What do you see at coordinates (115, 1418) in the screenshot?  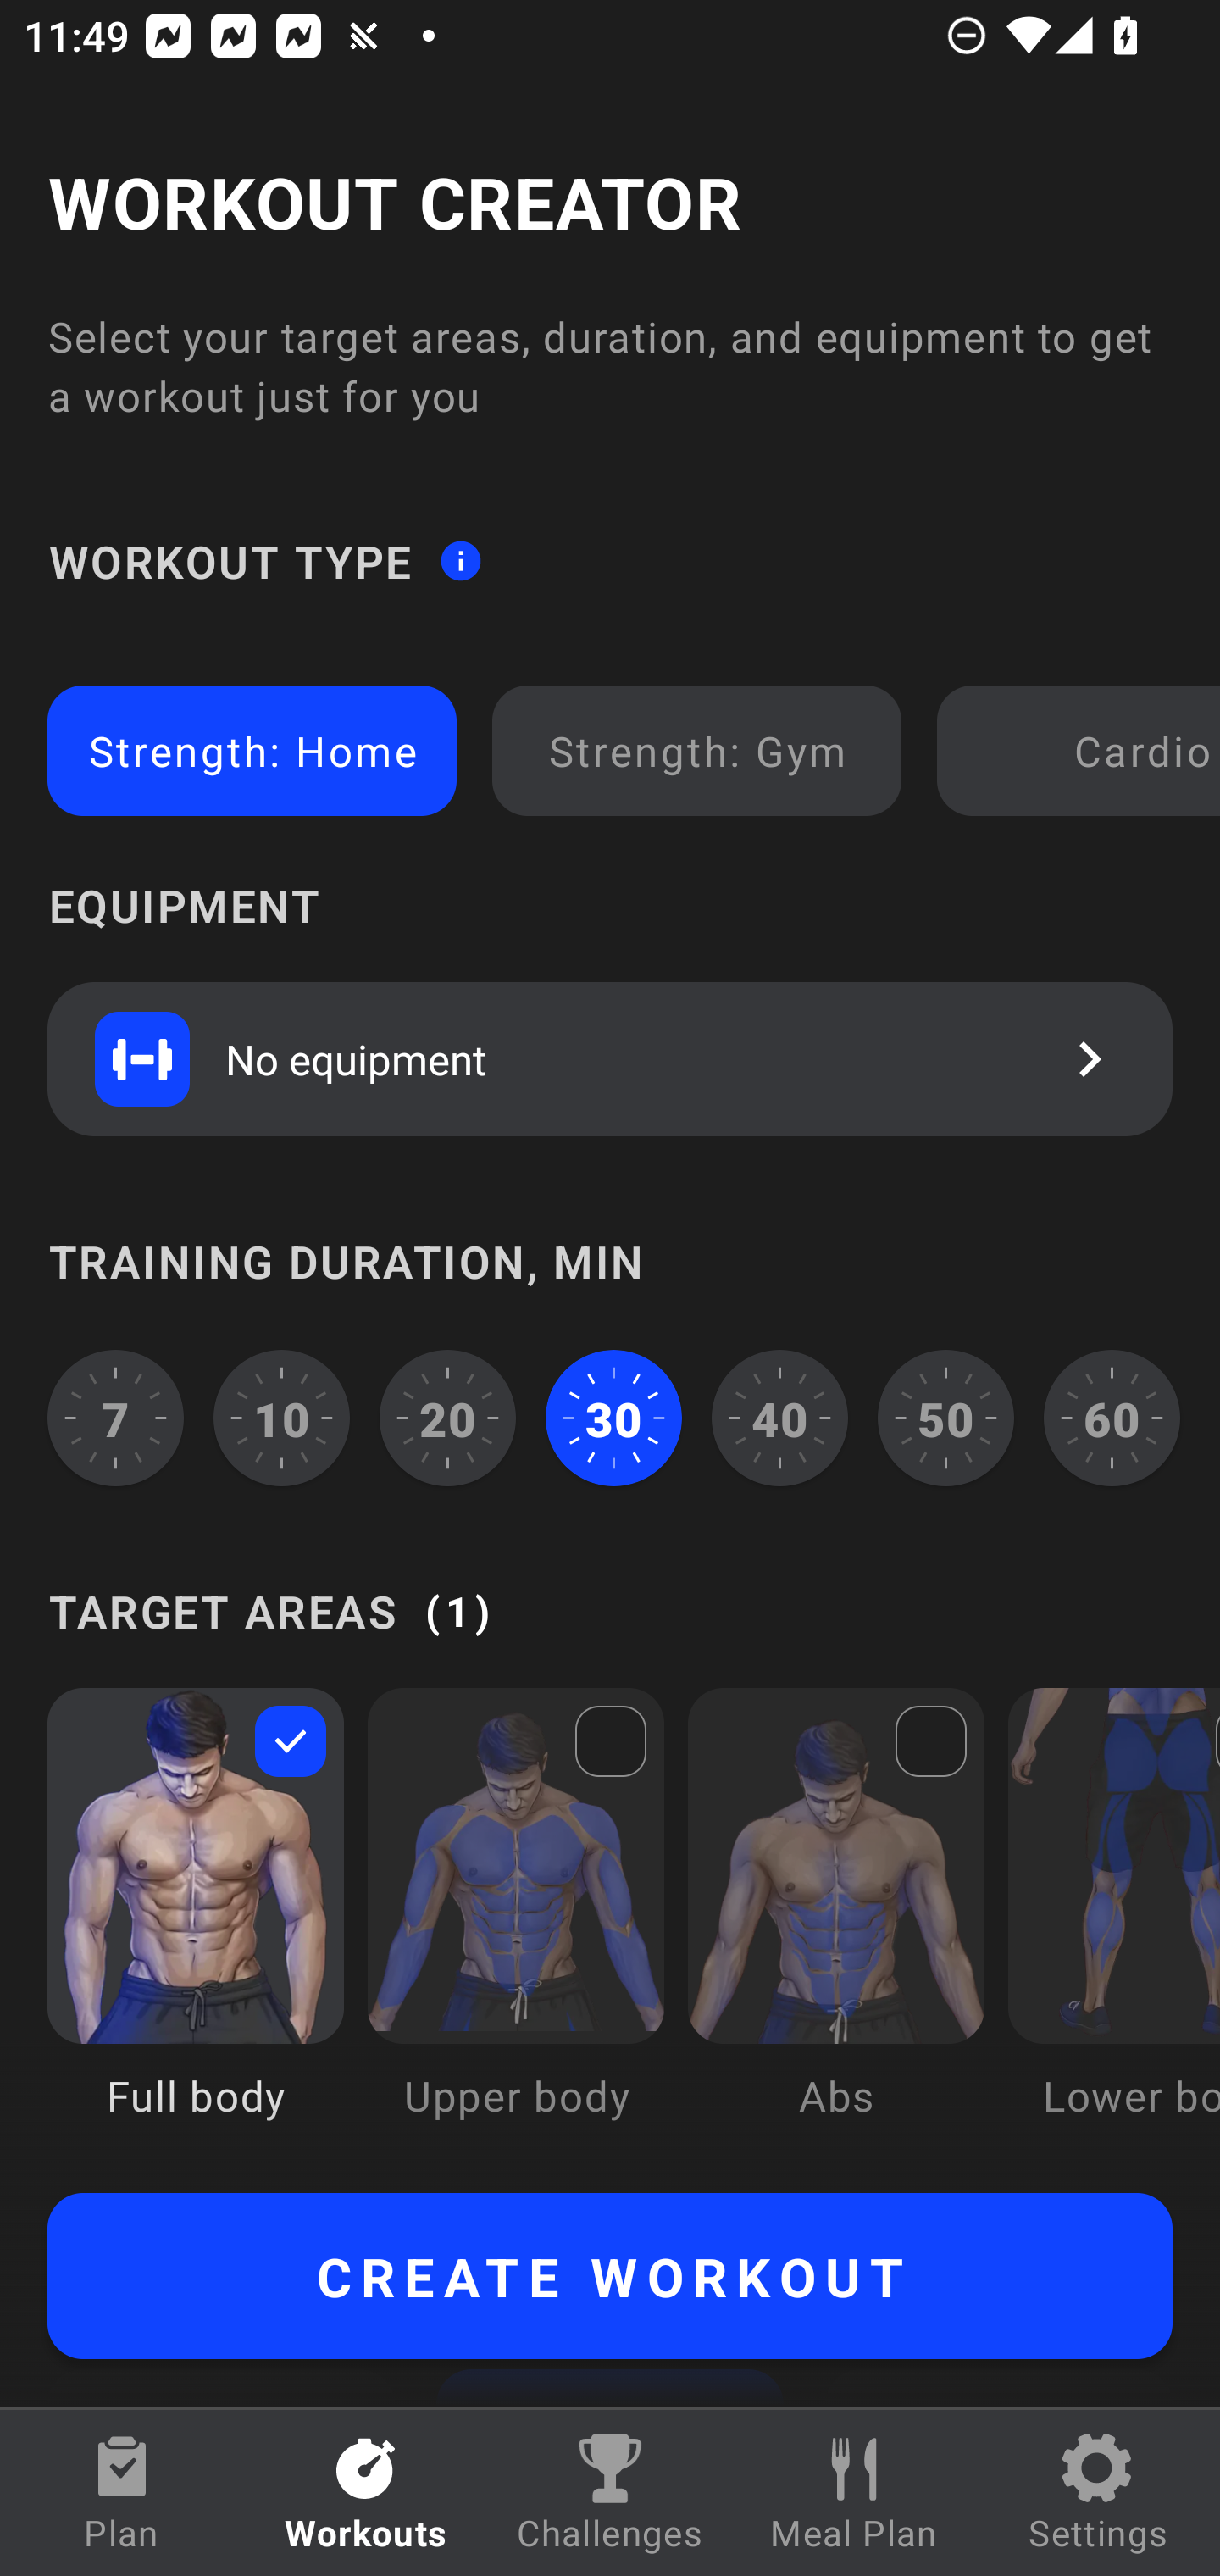 I see `7` at bounding box center [115, 1418].